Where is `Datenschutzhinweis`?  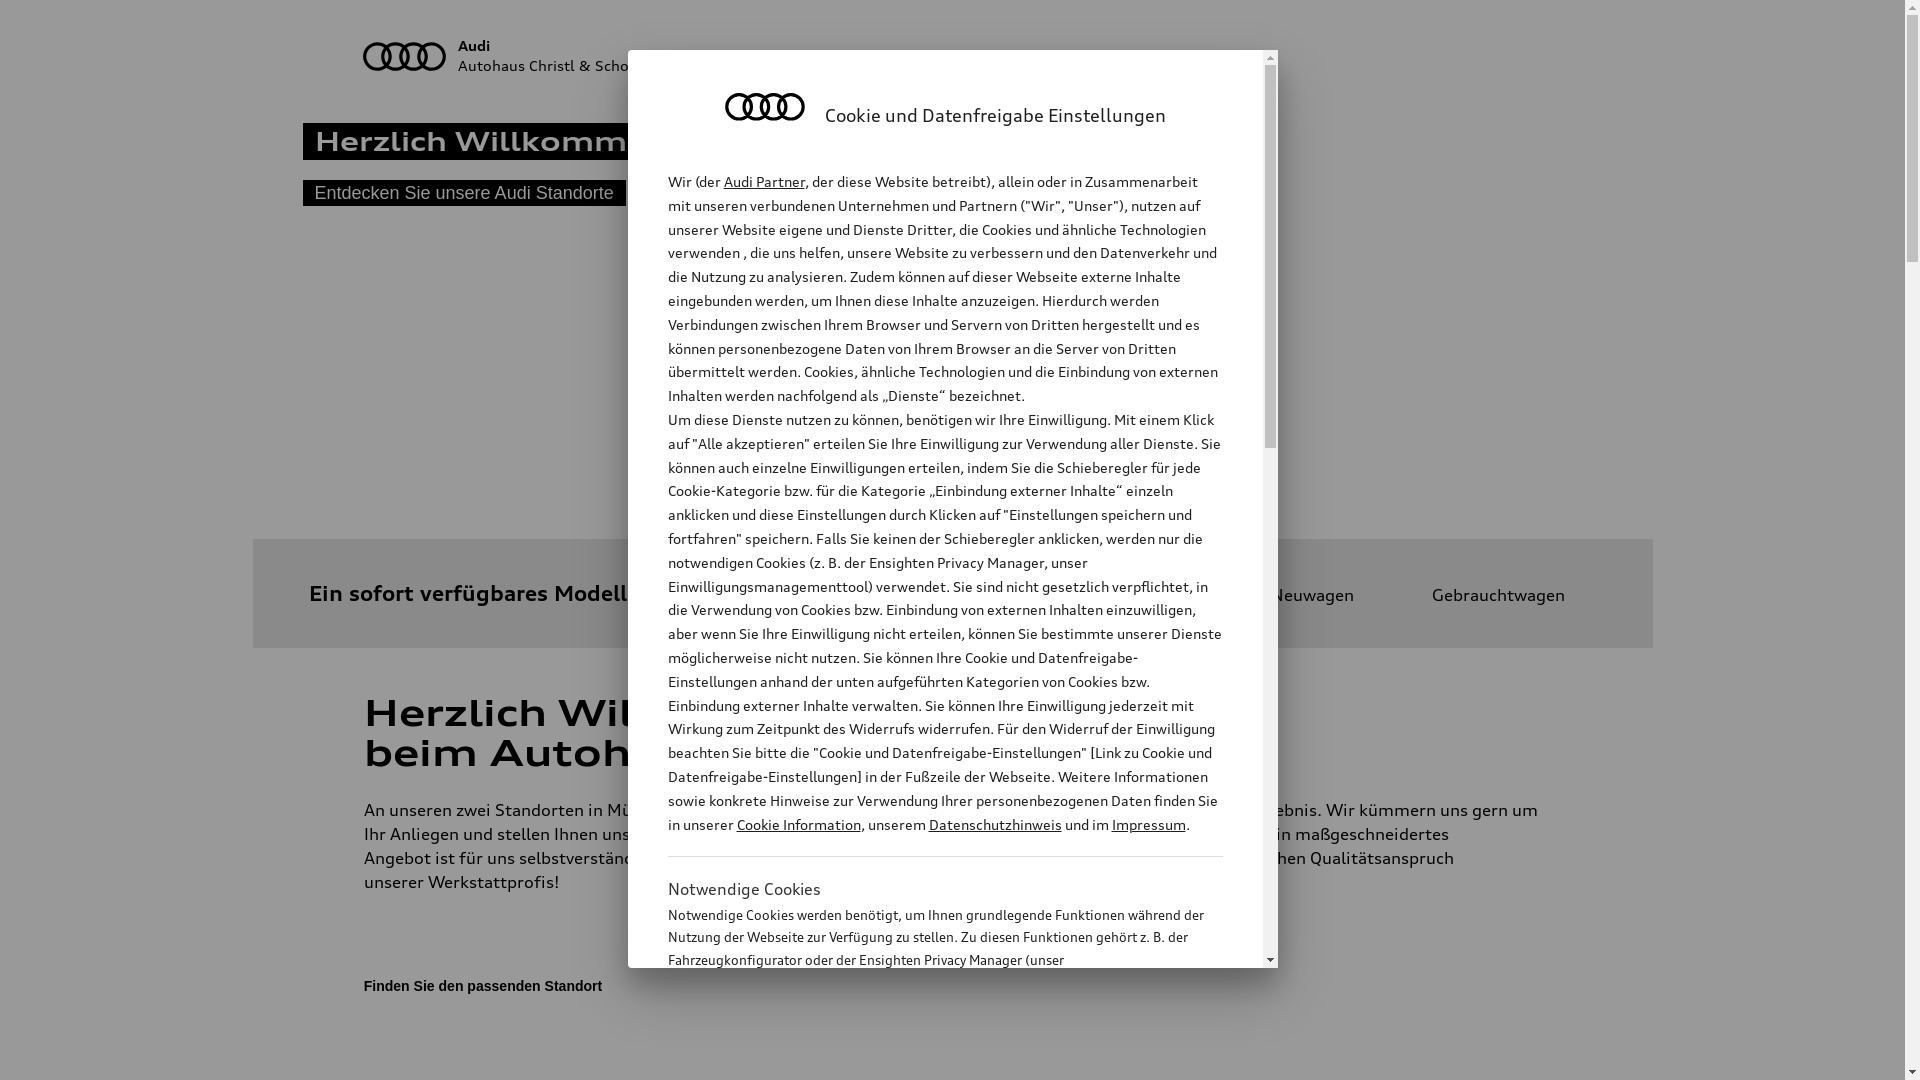 Datenschutzhinweis is located at coordinates (994, 824).